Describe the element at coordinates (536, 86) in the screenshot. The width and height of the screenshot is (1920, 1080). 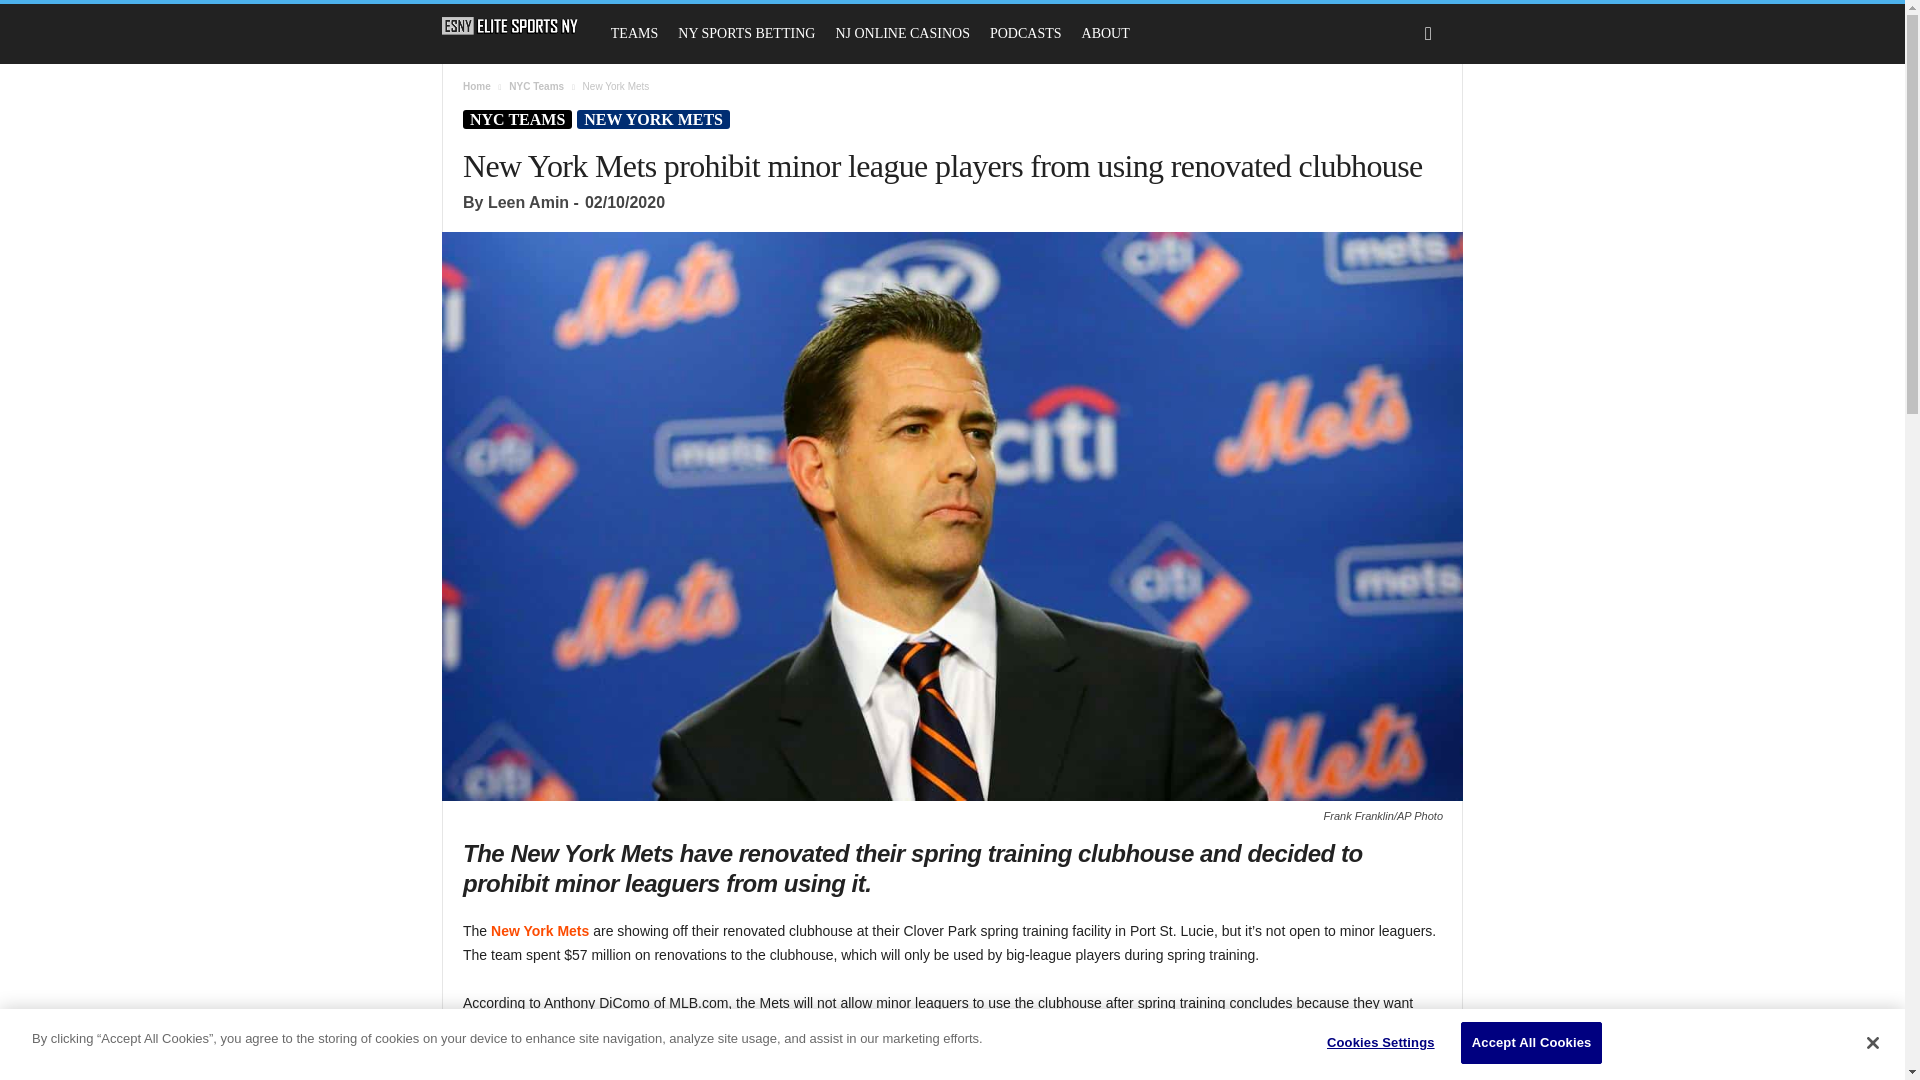
I see `View all posts in NYC Teams` at that location.